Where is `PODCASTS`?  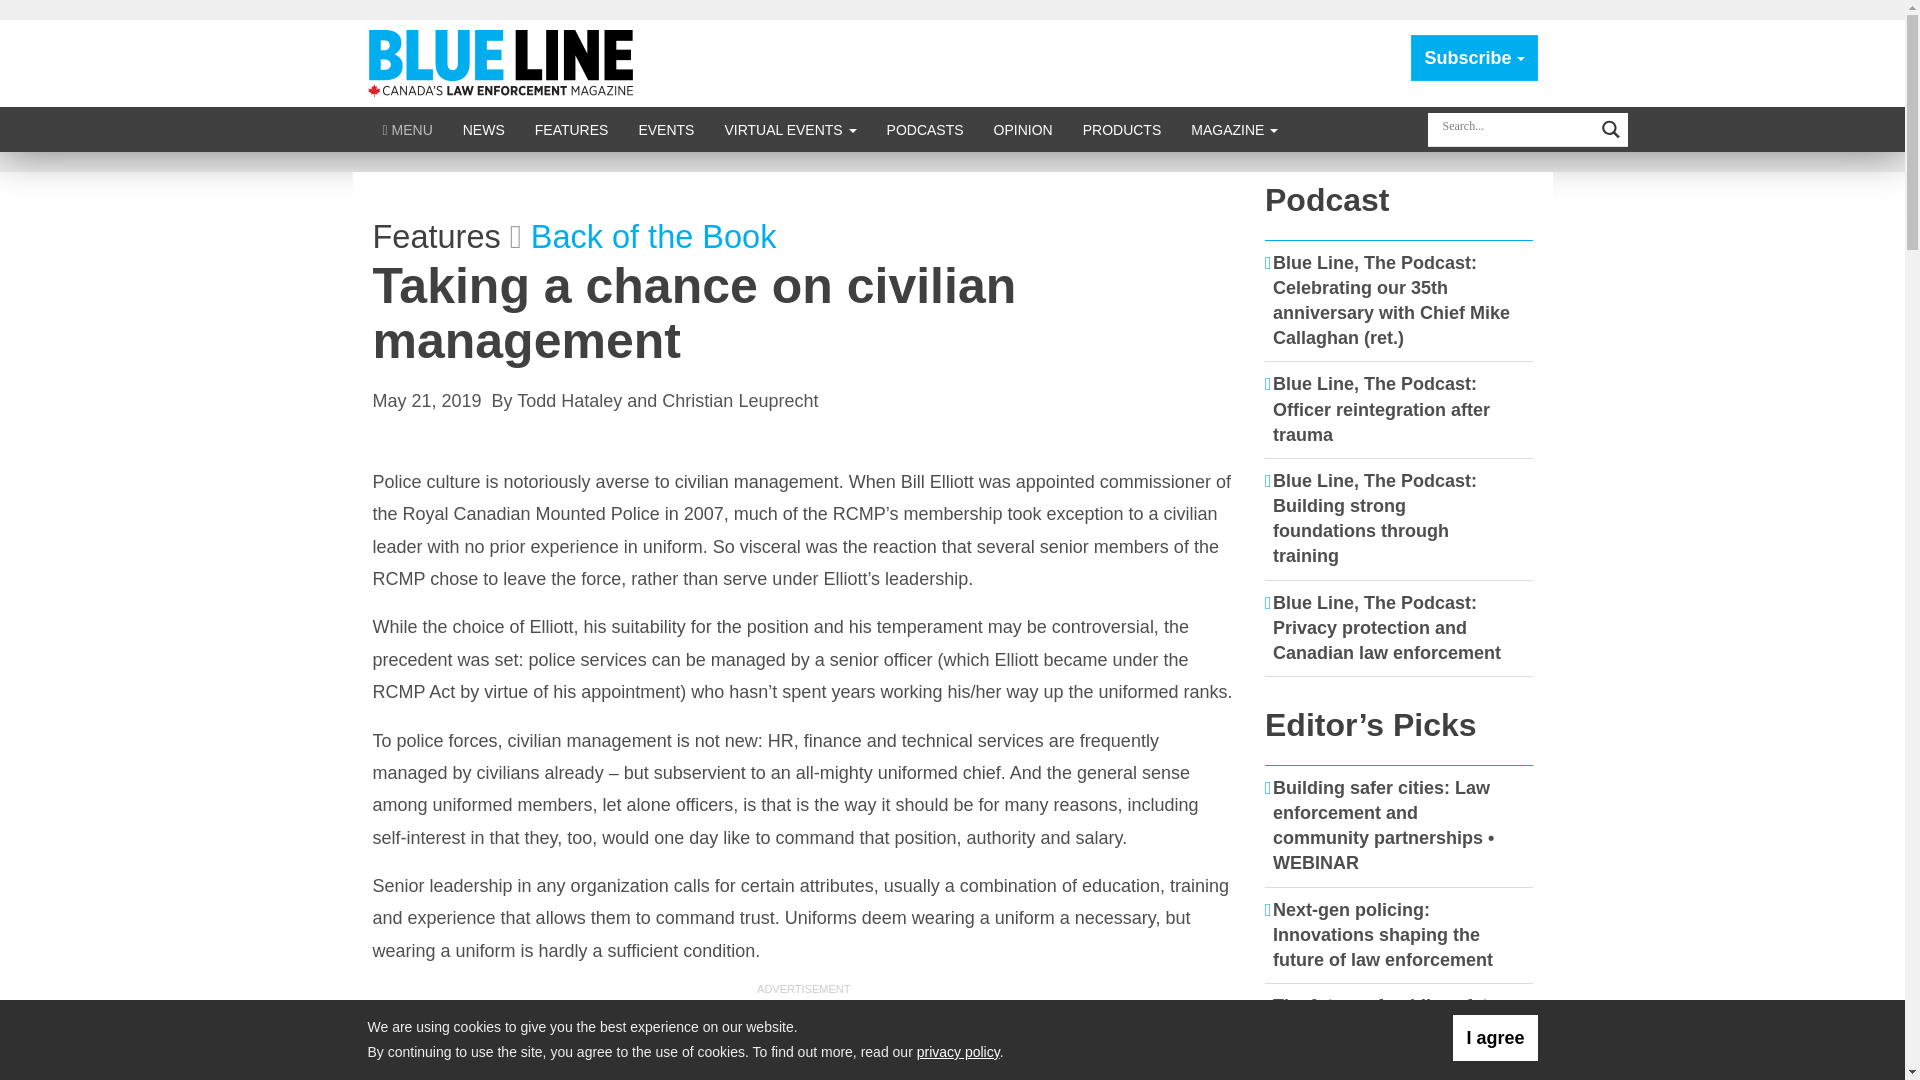
PODCASTS is located at coordinates (925, 129).